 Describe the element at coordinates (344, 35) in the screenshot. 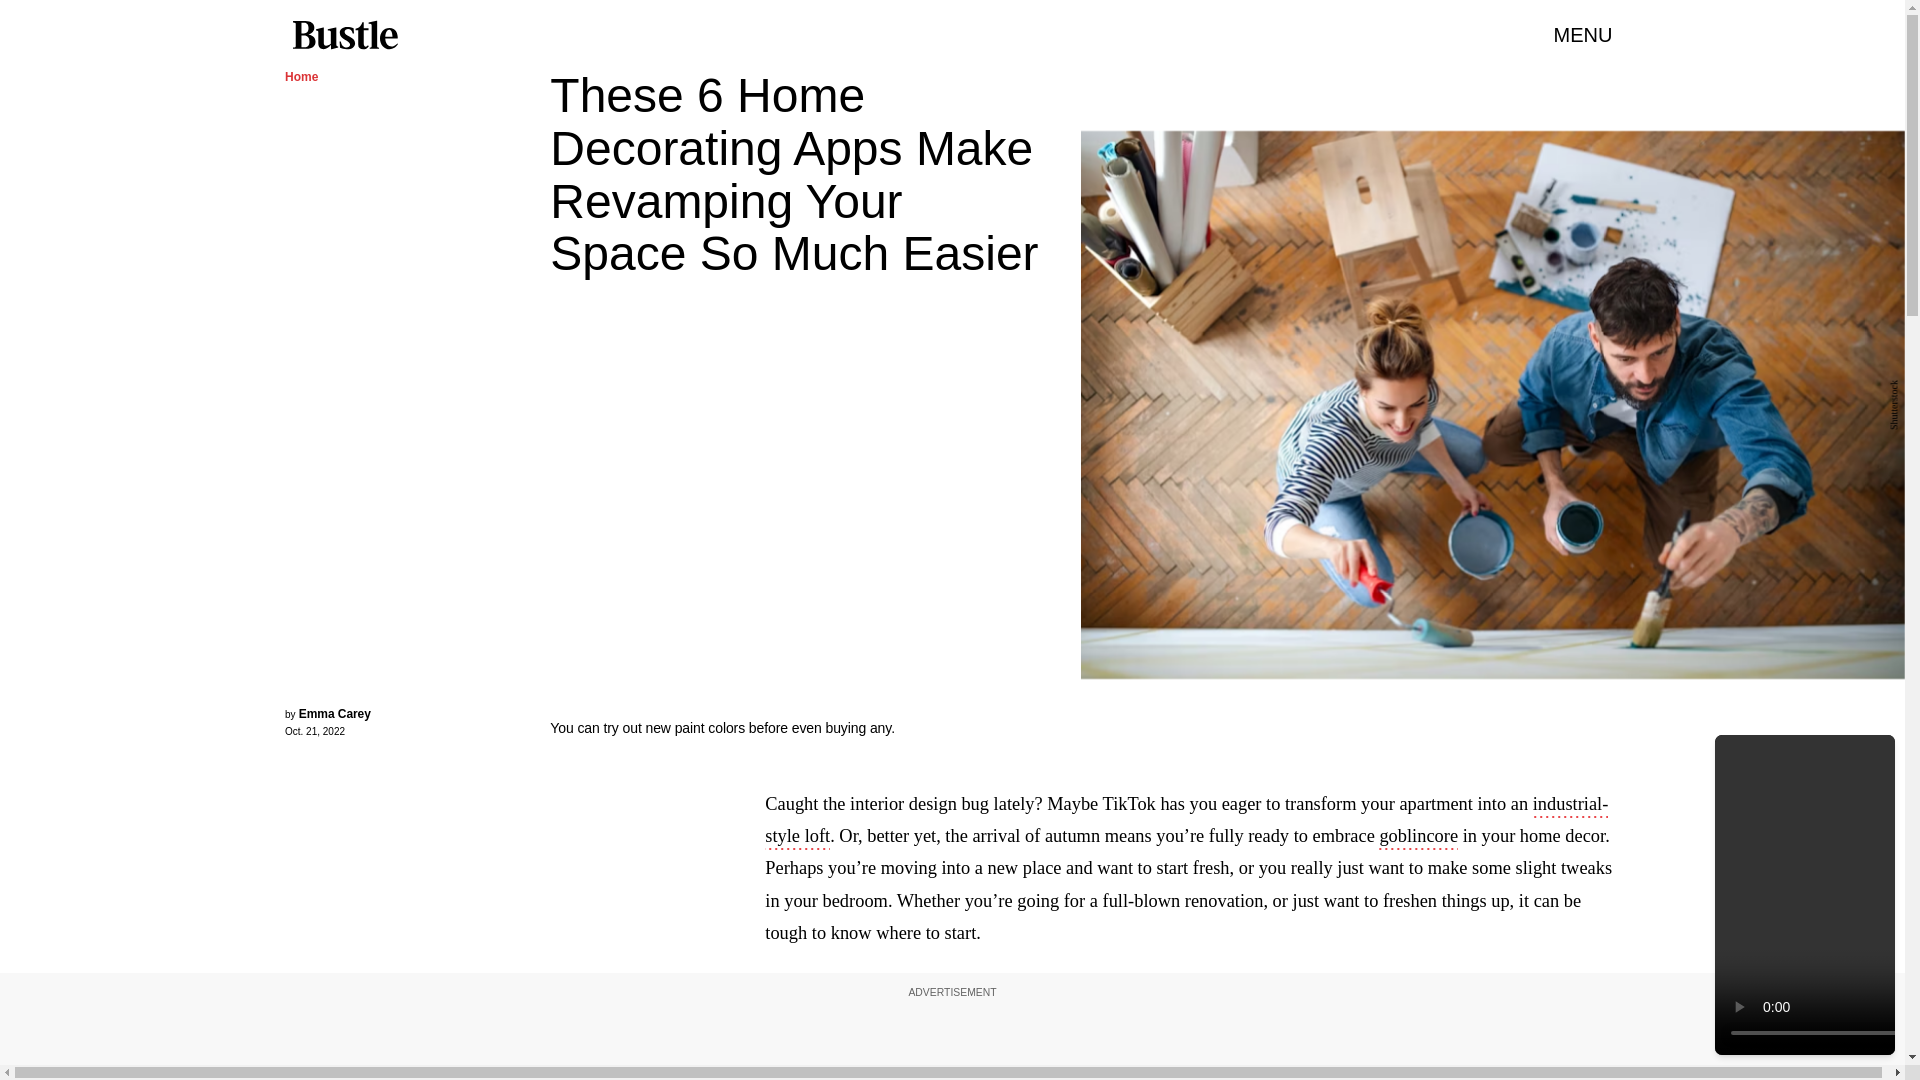

I see `Bustle` at that location.